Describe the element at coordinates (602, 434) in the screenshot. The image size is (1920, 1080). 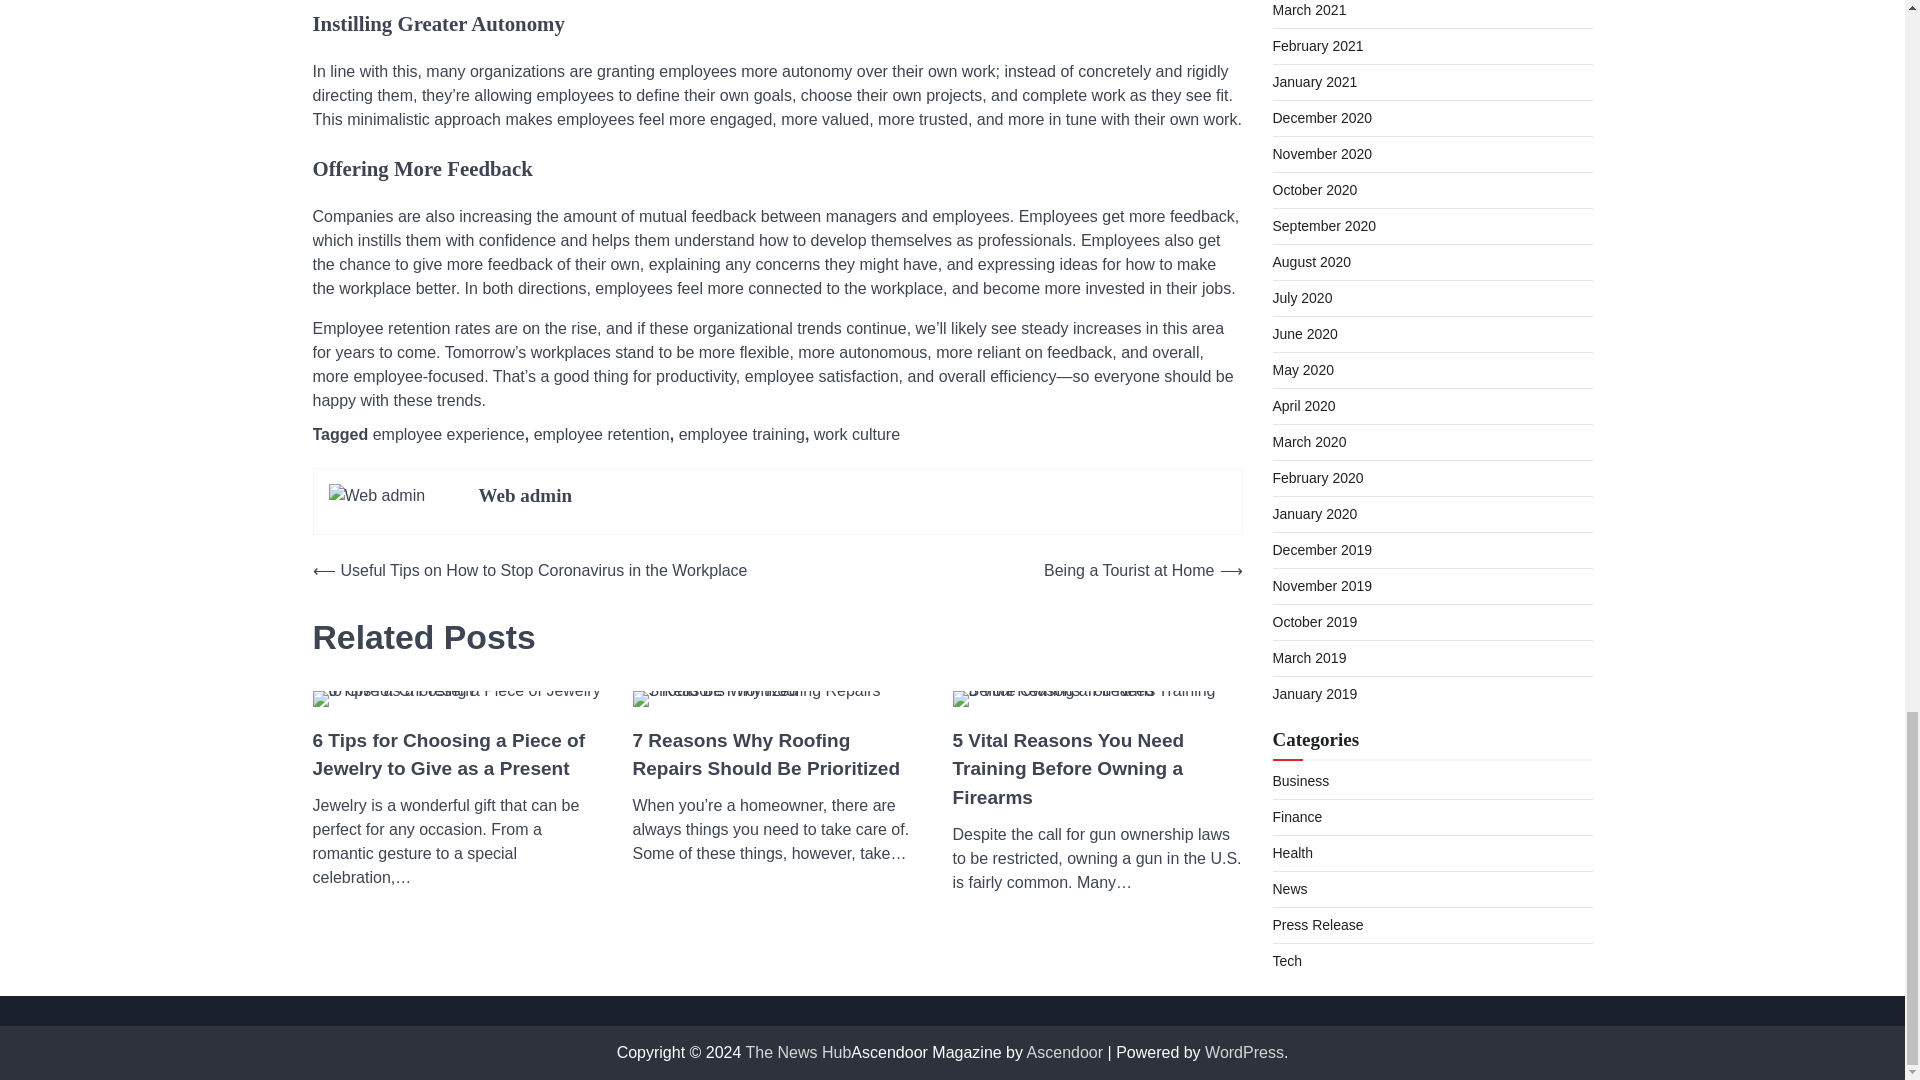
I see `employee retention` at that location.